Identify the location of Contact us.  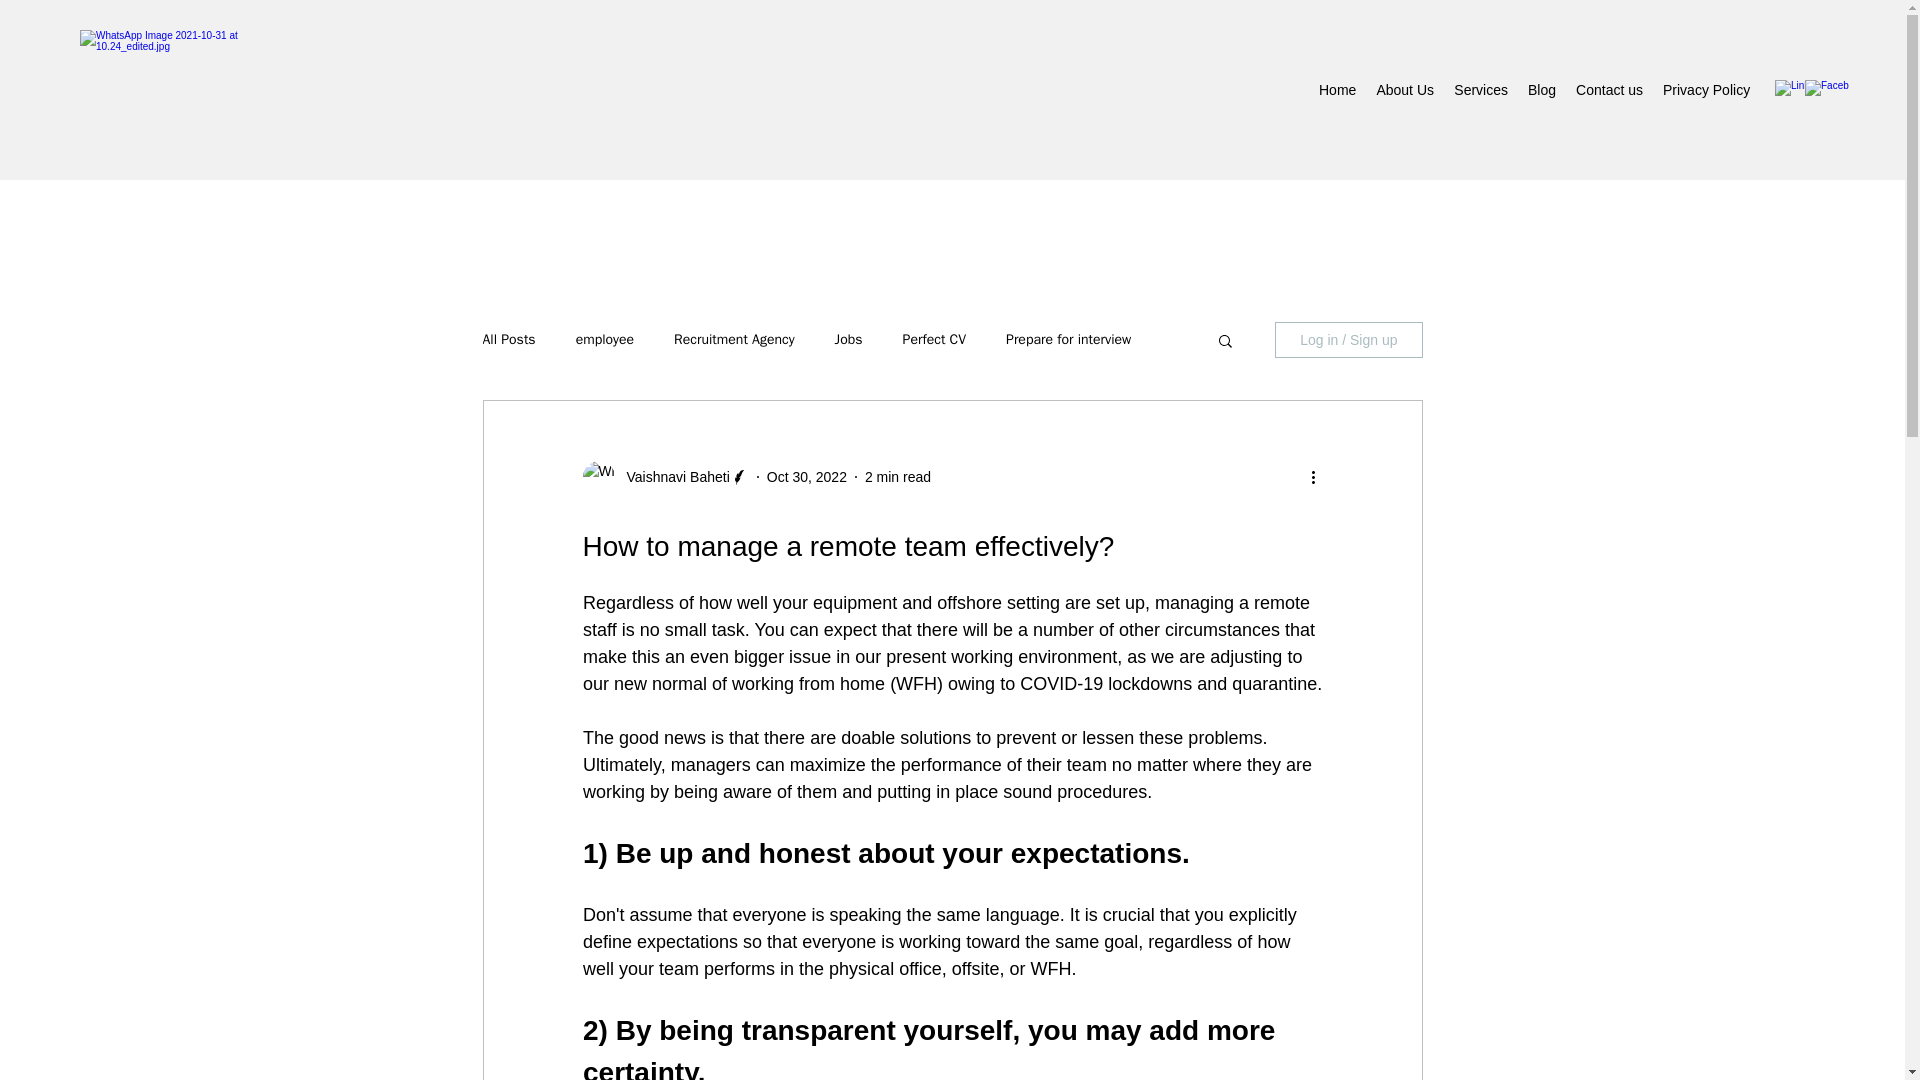
(1610, 89).